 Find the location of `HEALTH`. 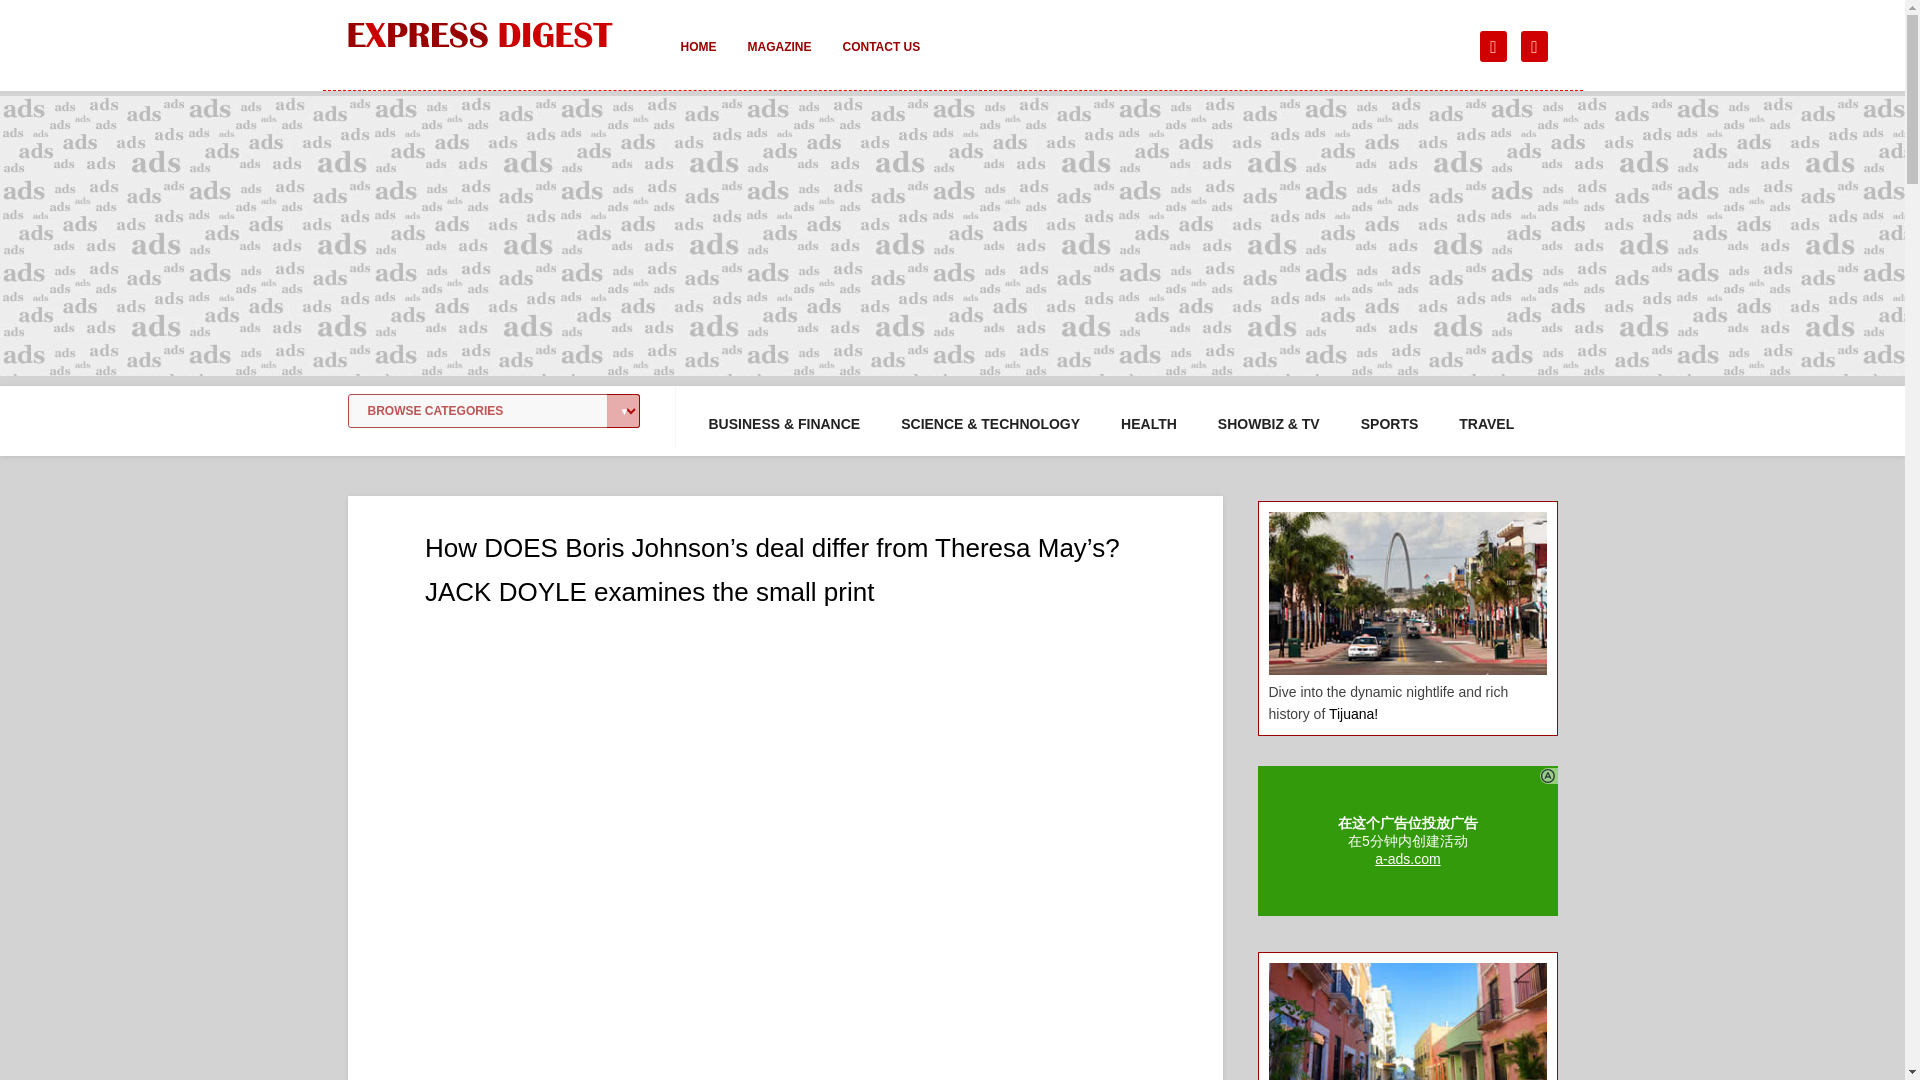

HEALTH is located at coordinates (1148, 424).